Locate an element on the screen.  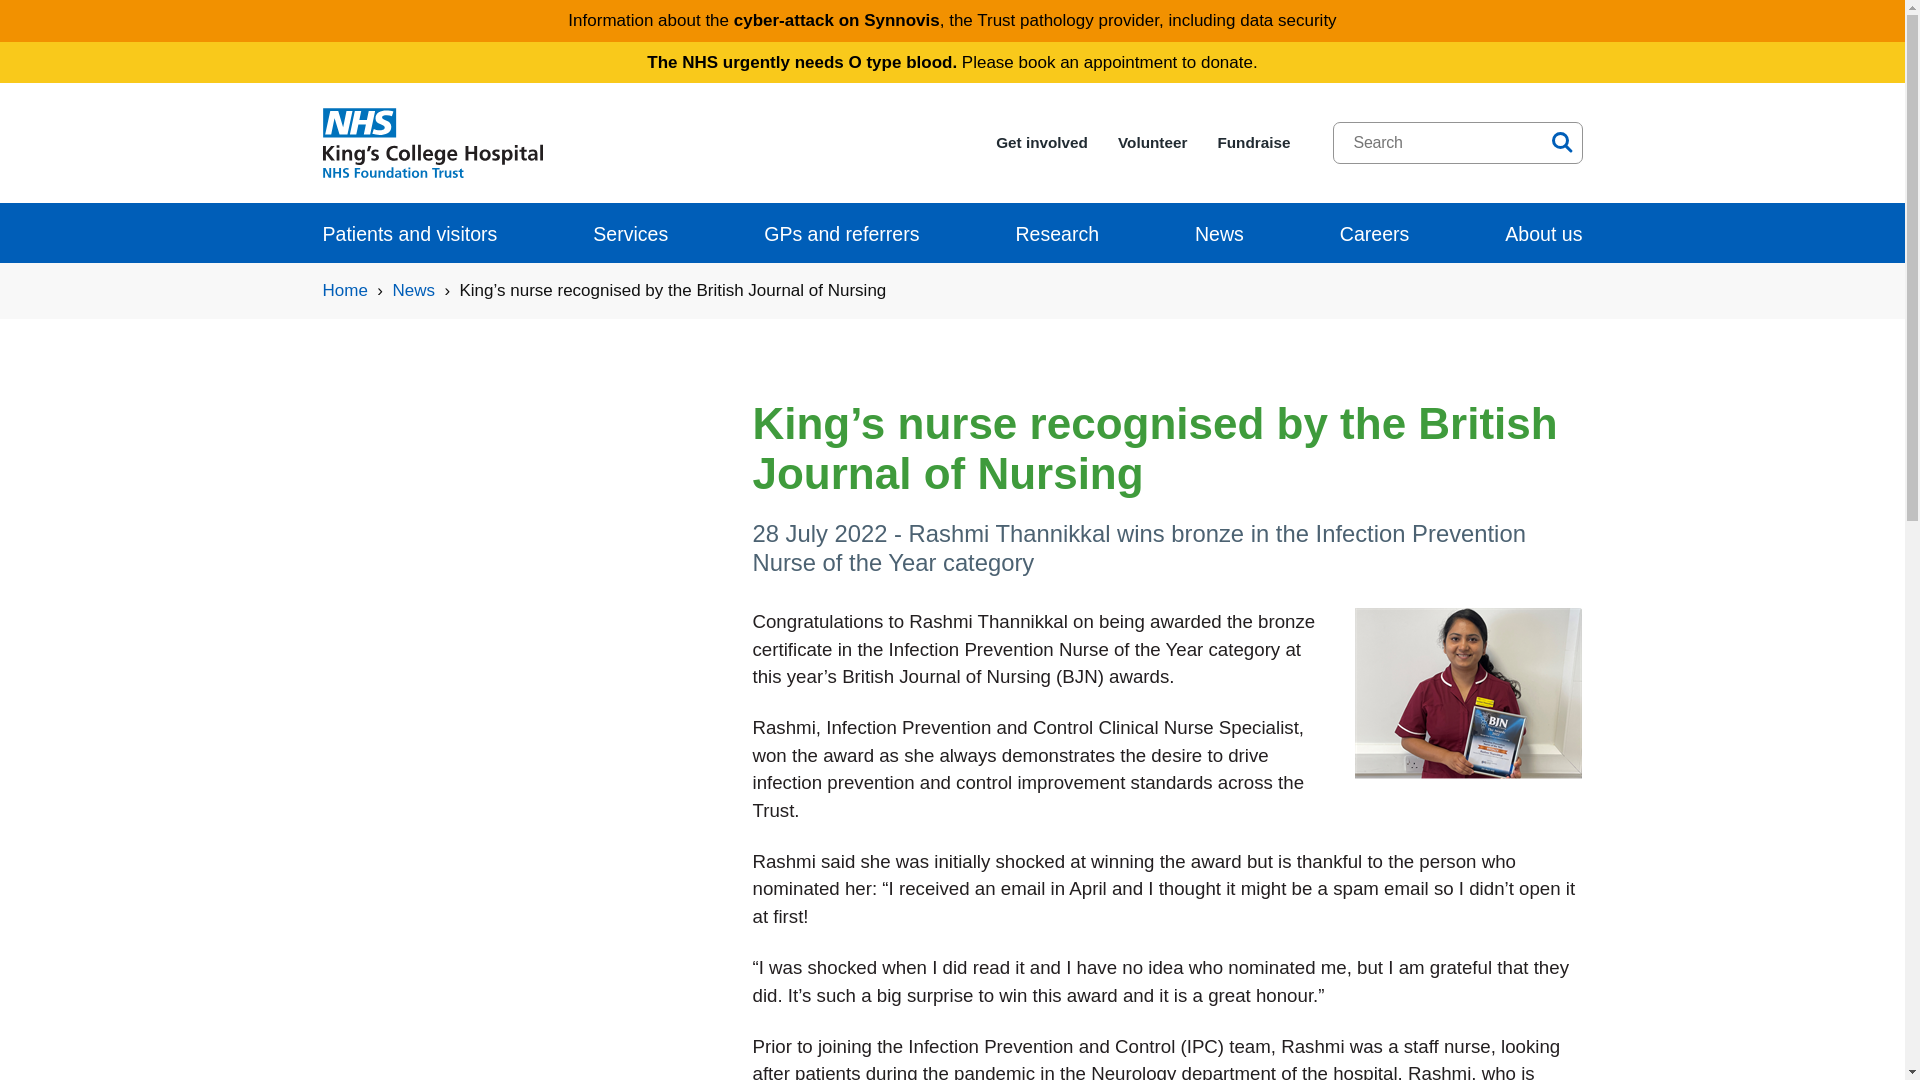
Go to King's College Hospital NHS Foundation Trust. is located at coordinates (344, 290).